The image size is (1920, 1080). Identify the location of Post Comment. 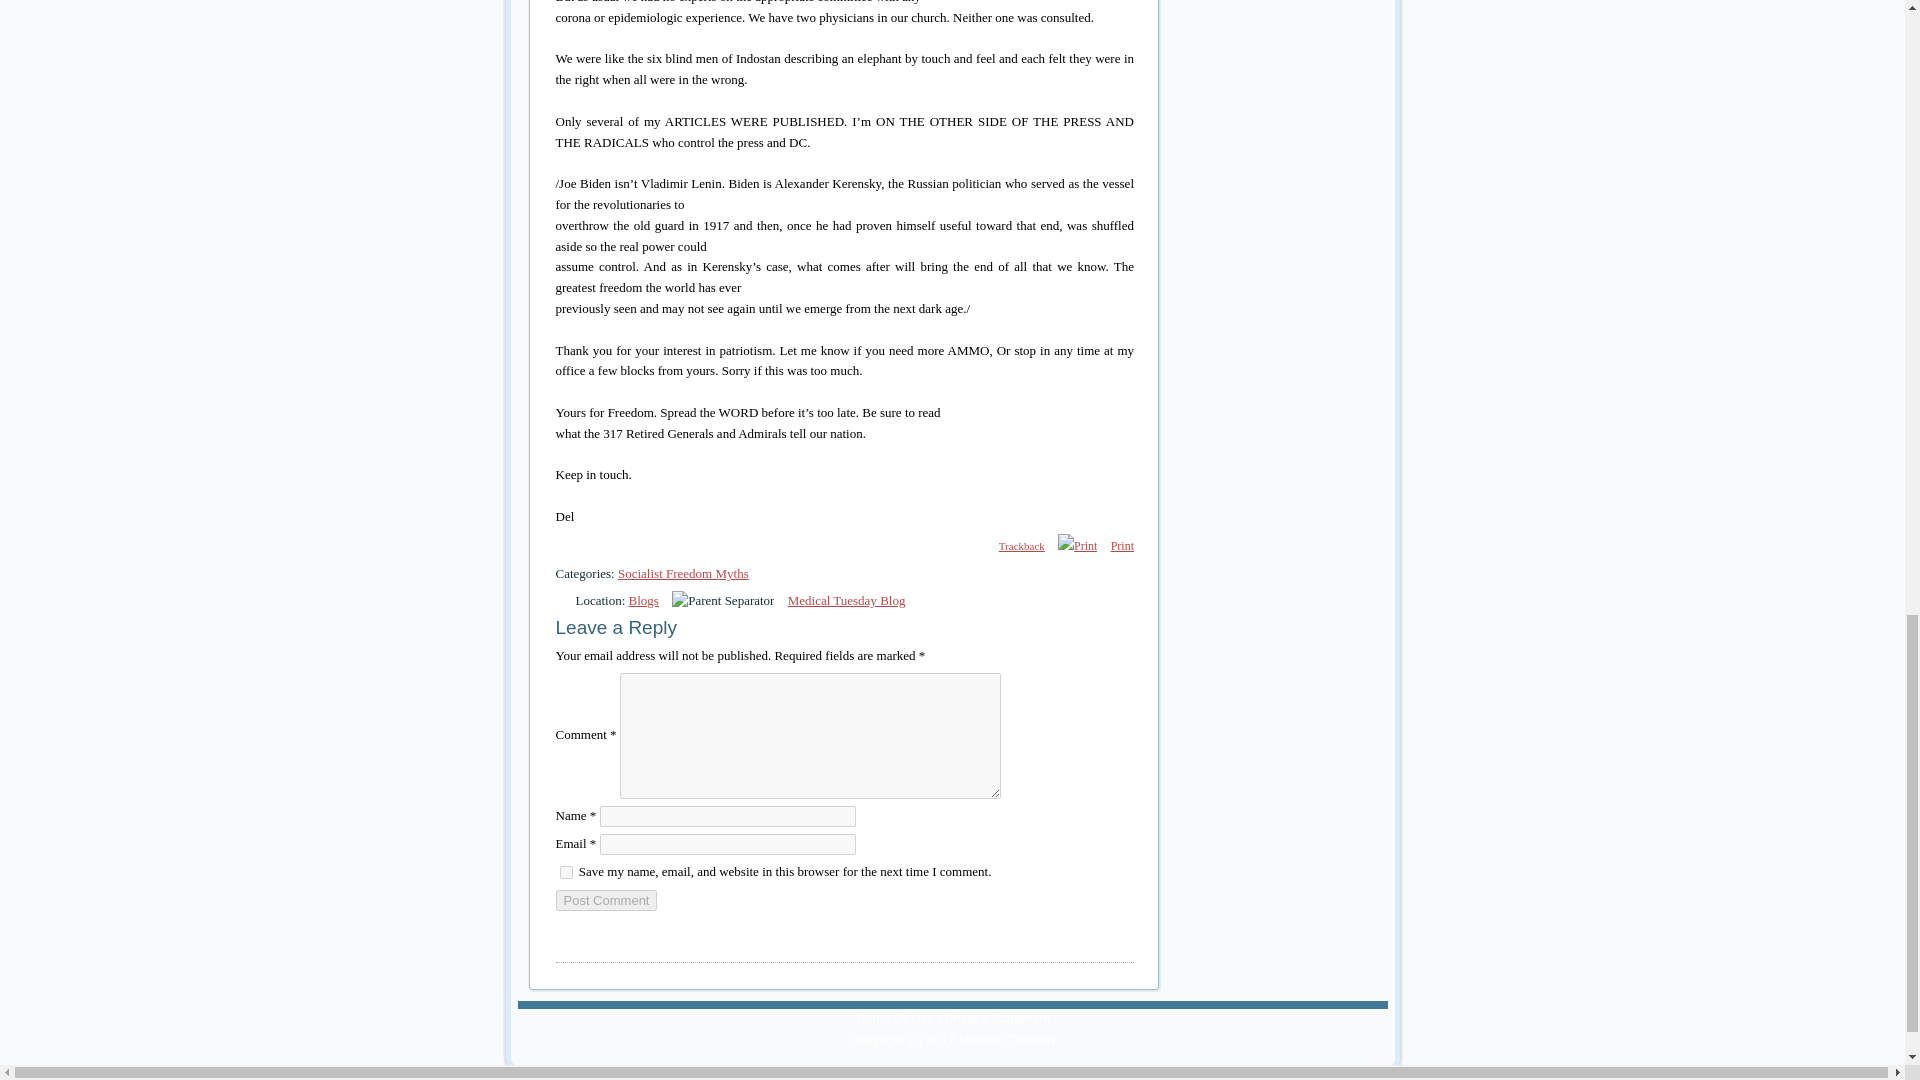
(607, 900).